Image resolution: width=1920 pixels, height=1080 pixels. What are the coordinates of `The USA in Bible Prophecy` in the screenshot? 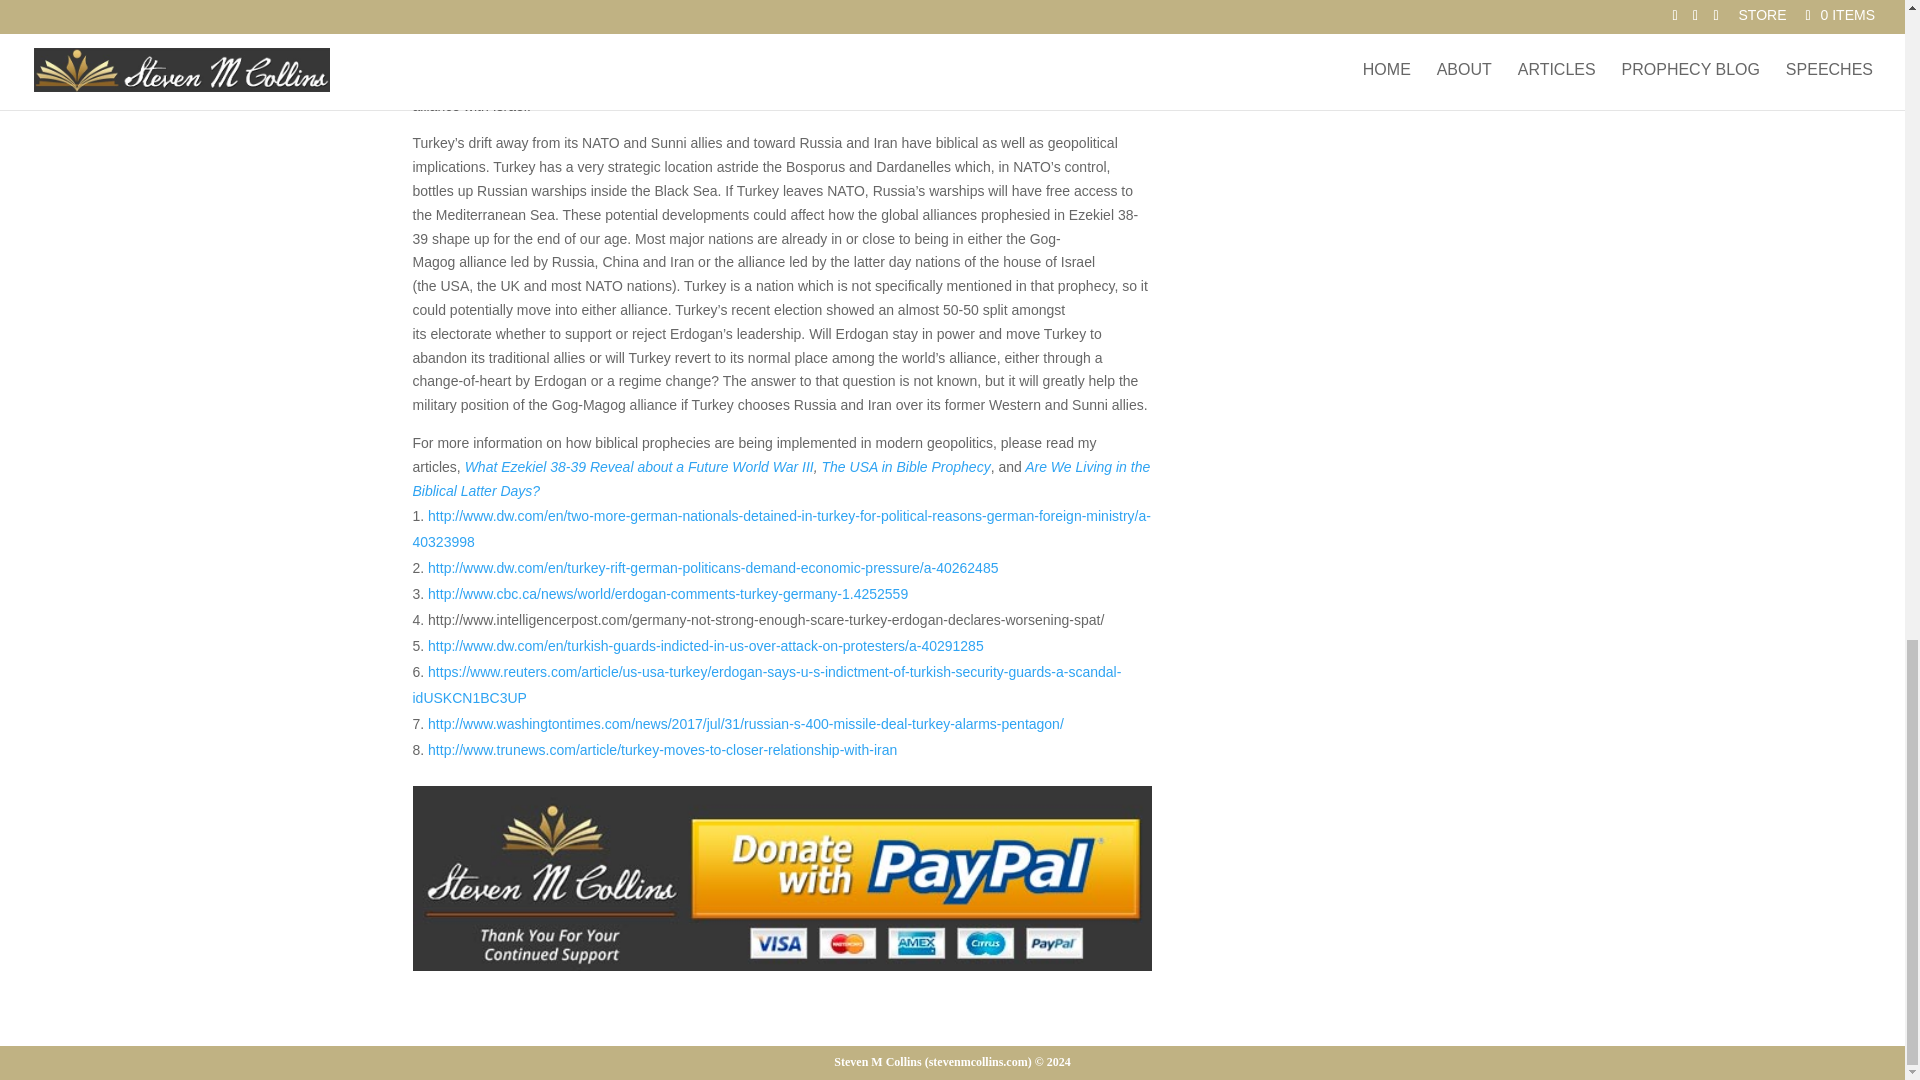 It's located at (906, 467).